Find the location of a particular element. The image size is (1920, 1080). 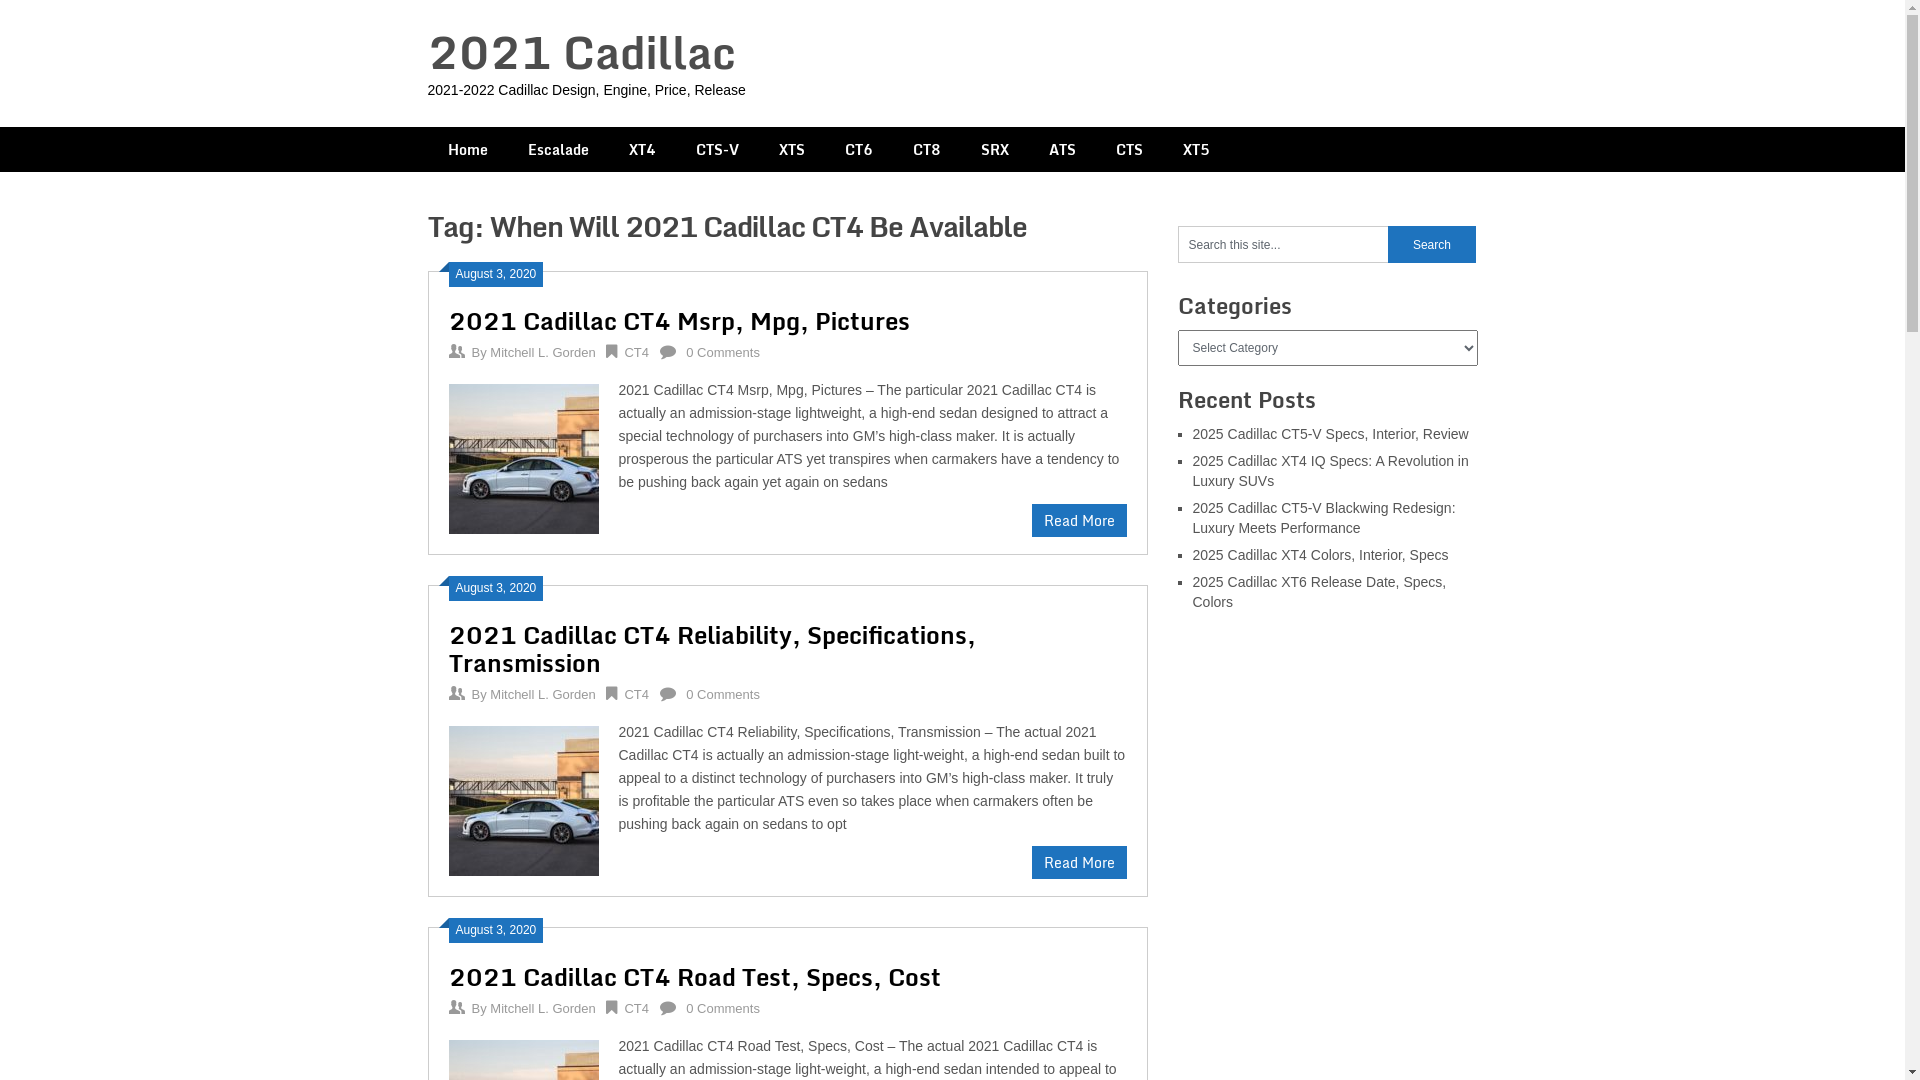

2025 Cadillac XT4 Colors, Interior, Specs is located at coordinates (1320, 555).